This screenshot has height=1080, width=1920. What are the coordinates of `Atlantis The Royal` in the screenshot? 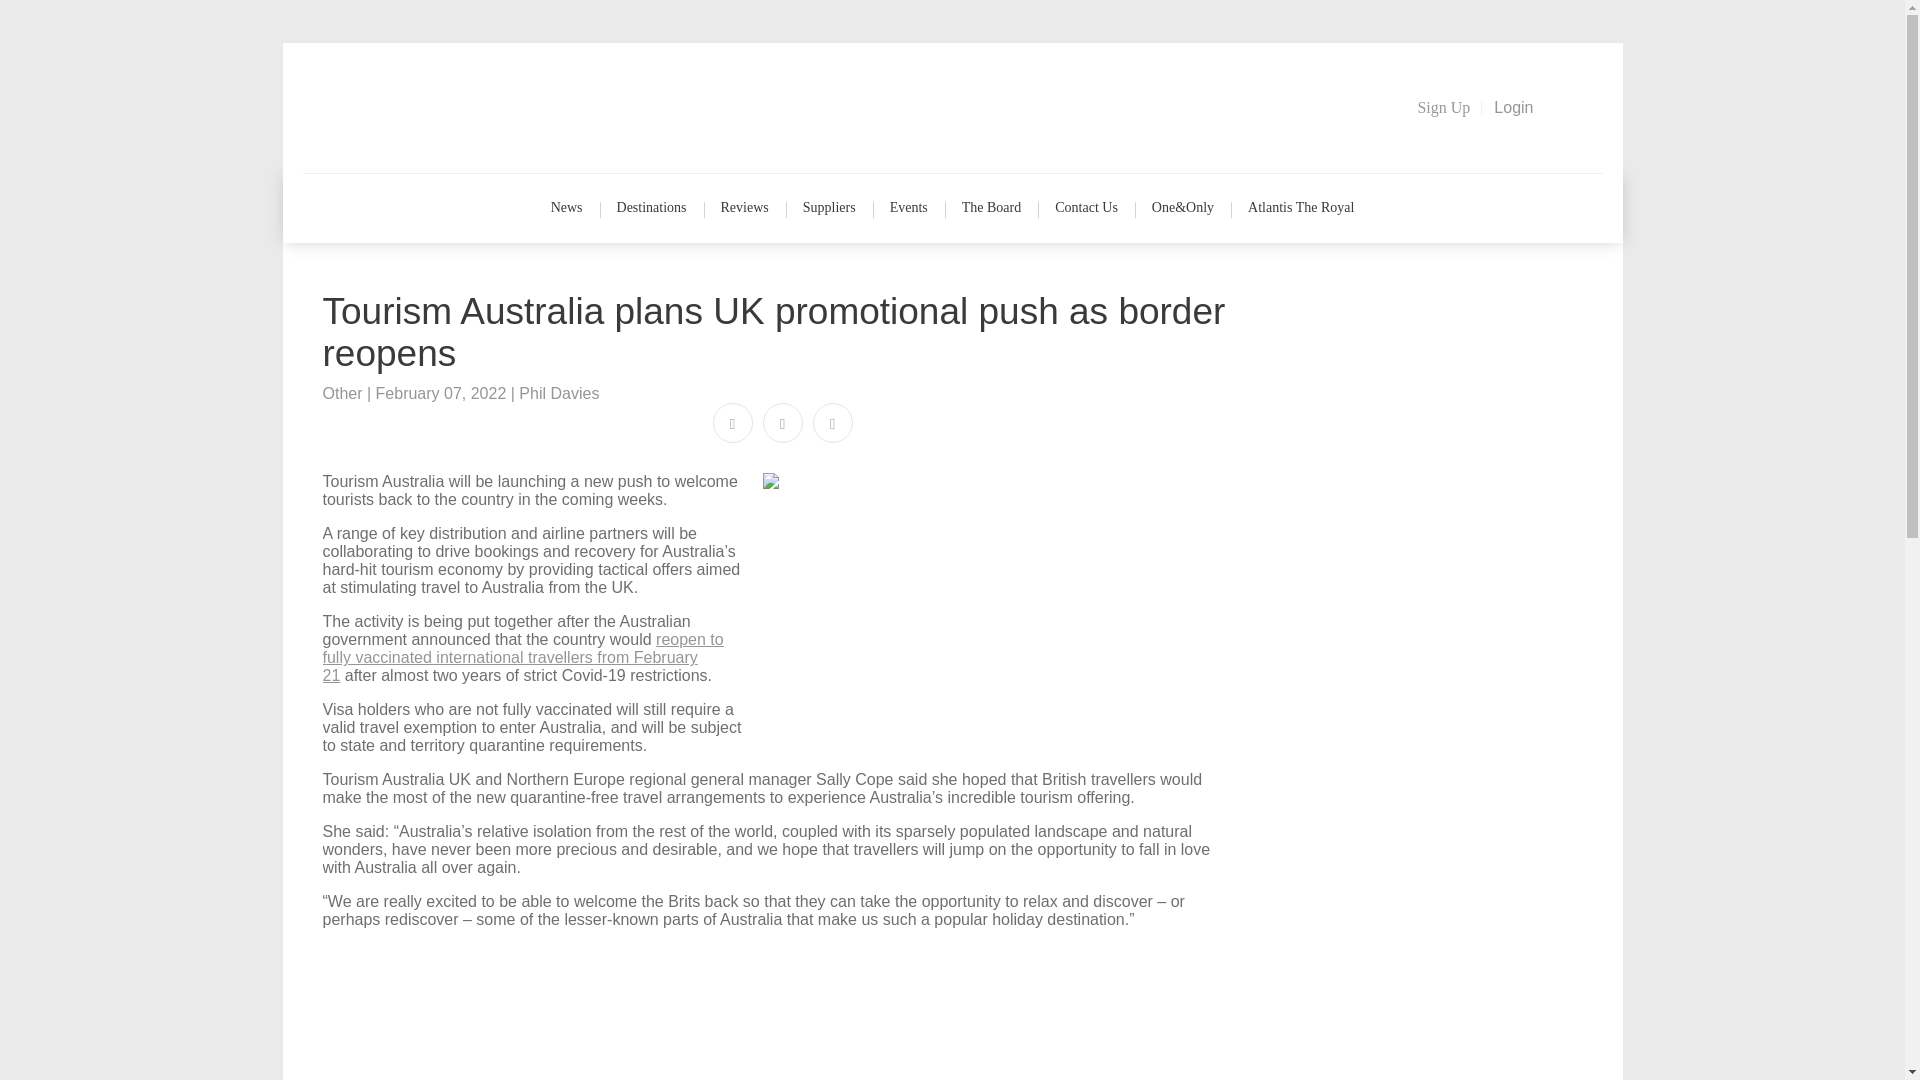 It's located at (1300, 208).